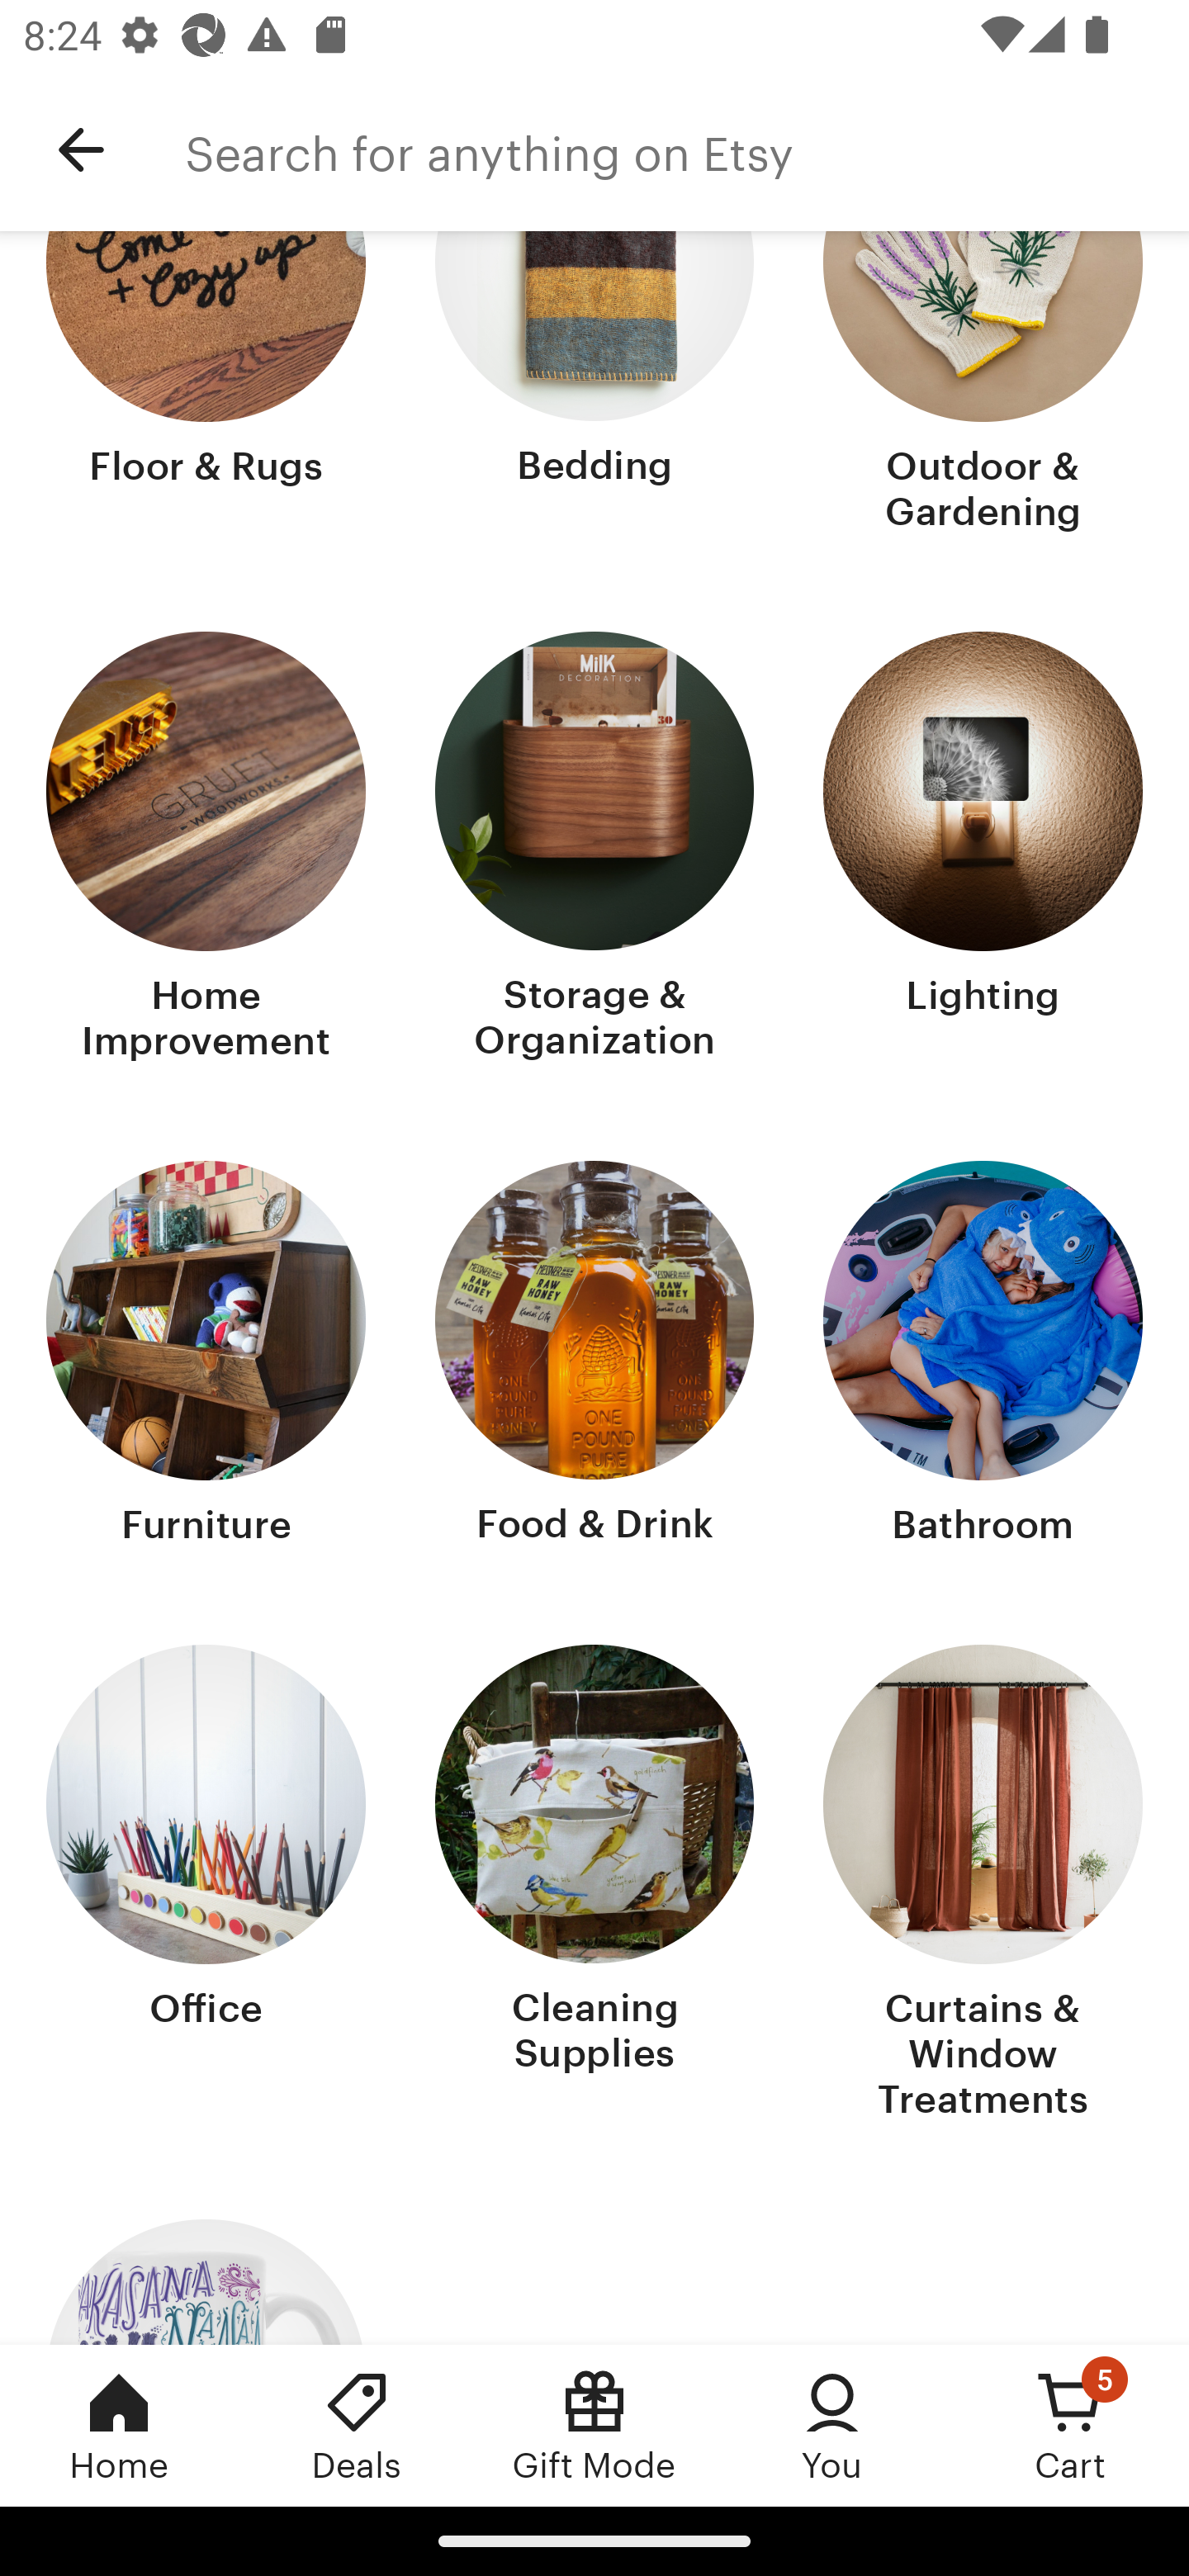  I want to click on Bedding, so click(594, 385).